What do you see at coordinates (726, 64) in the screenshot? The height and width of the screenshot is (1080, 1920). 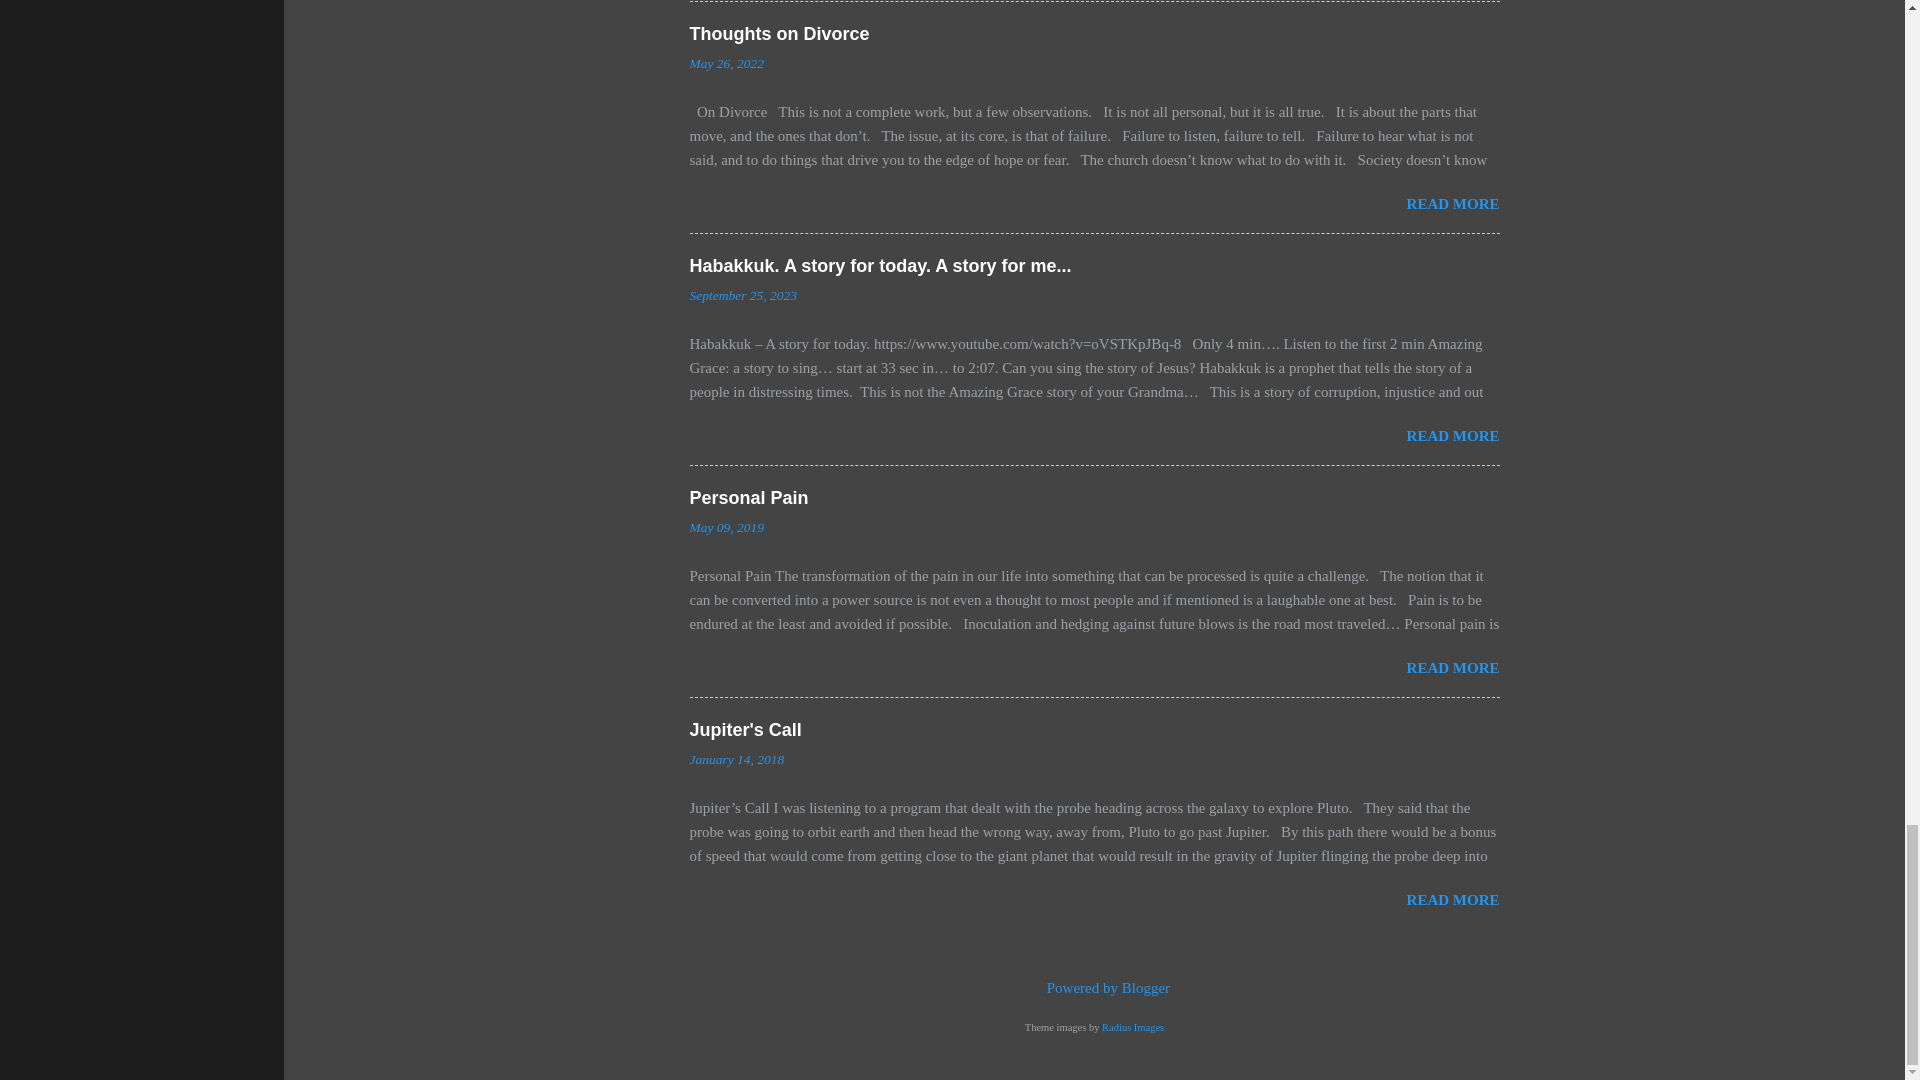 I see `May 26, 2022` at bounding box center [726, 64].